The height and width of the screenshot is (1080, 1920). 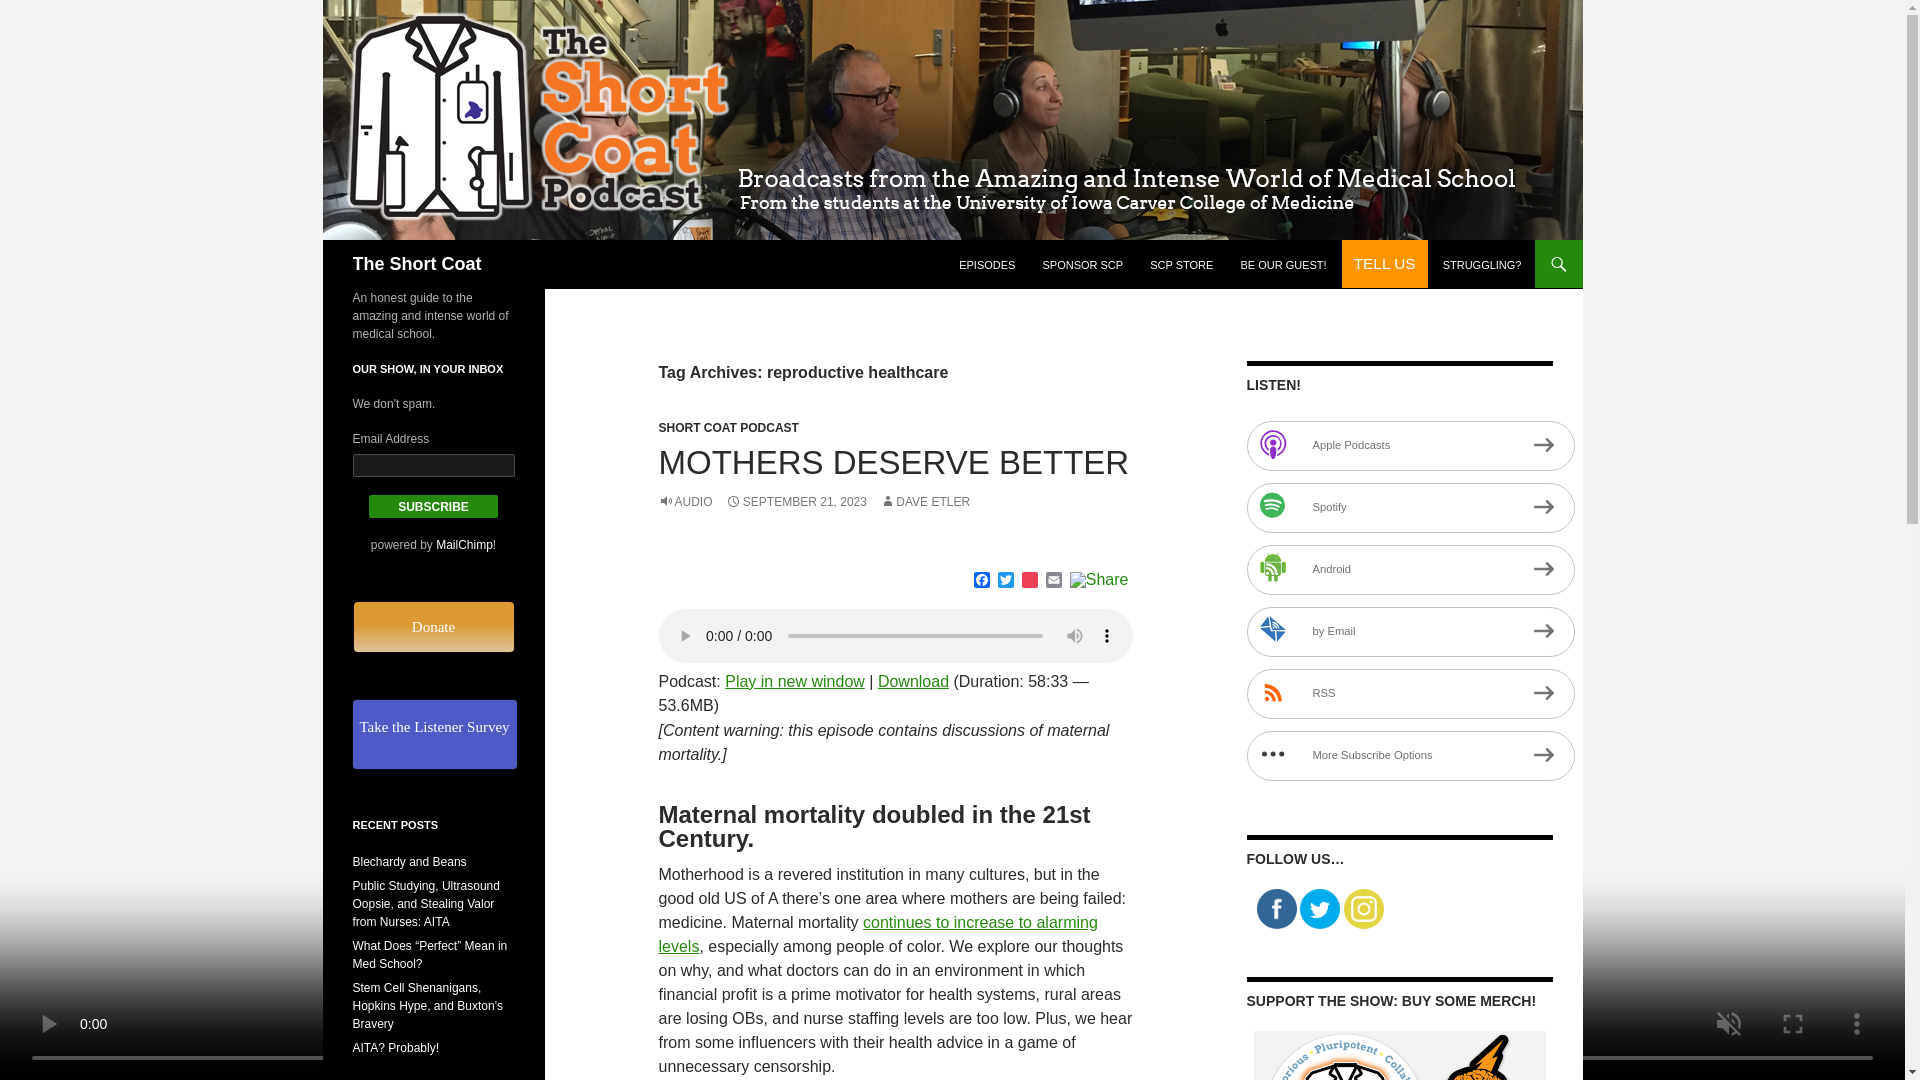 What do you see at coordinates (877, 934) in the screenshot?
I see `continues to increase to alarming levels` at bounding box center [877, 934].